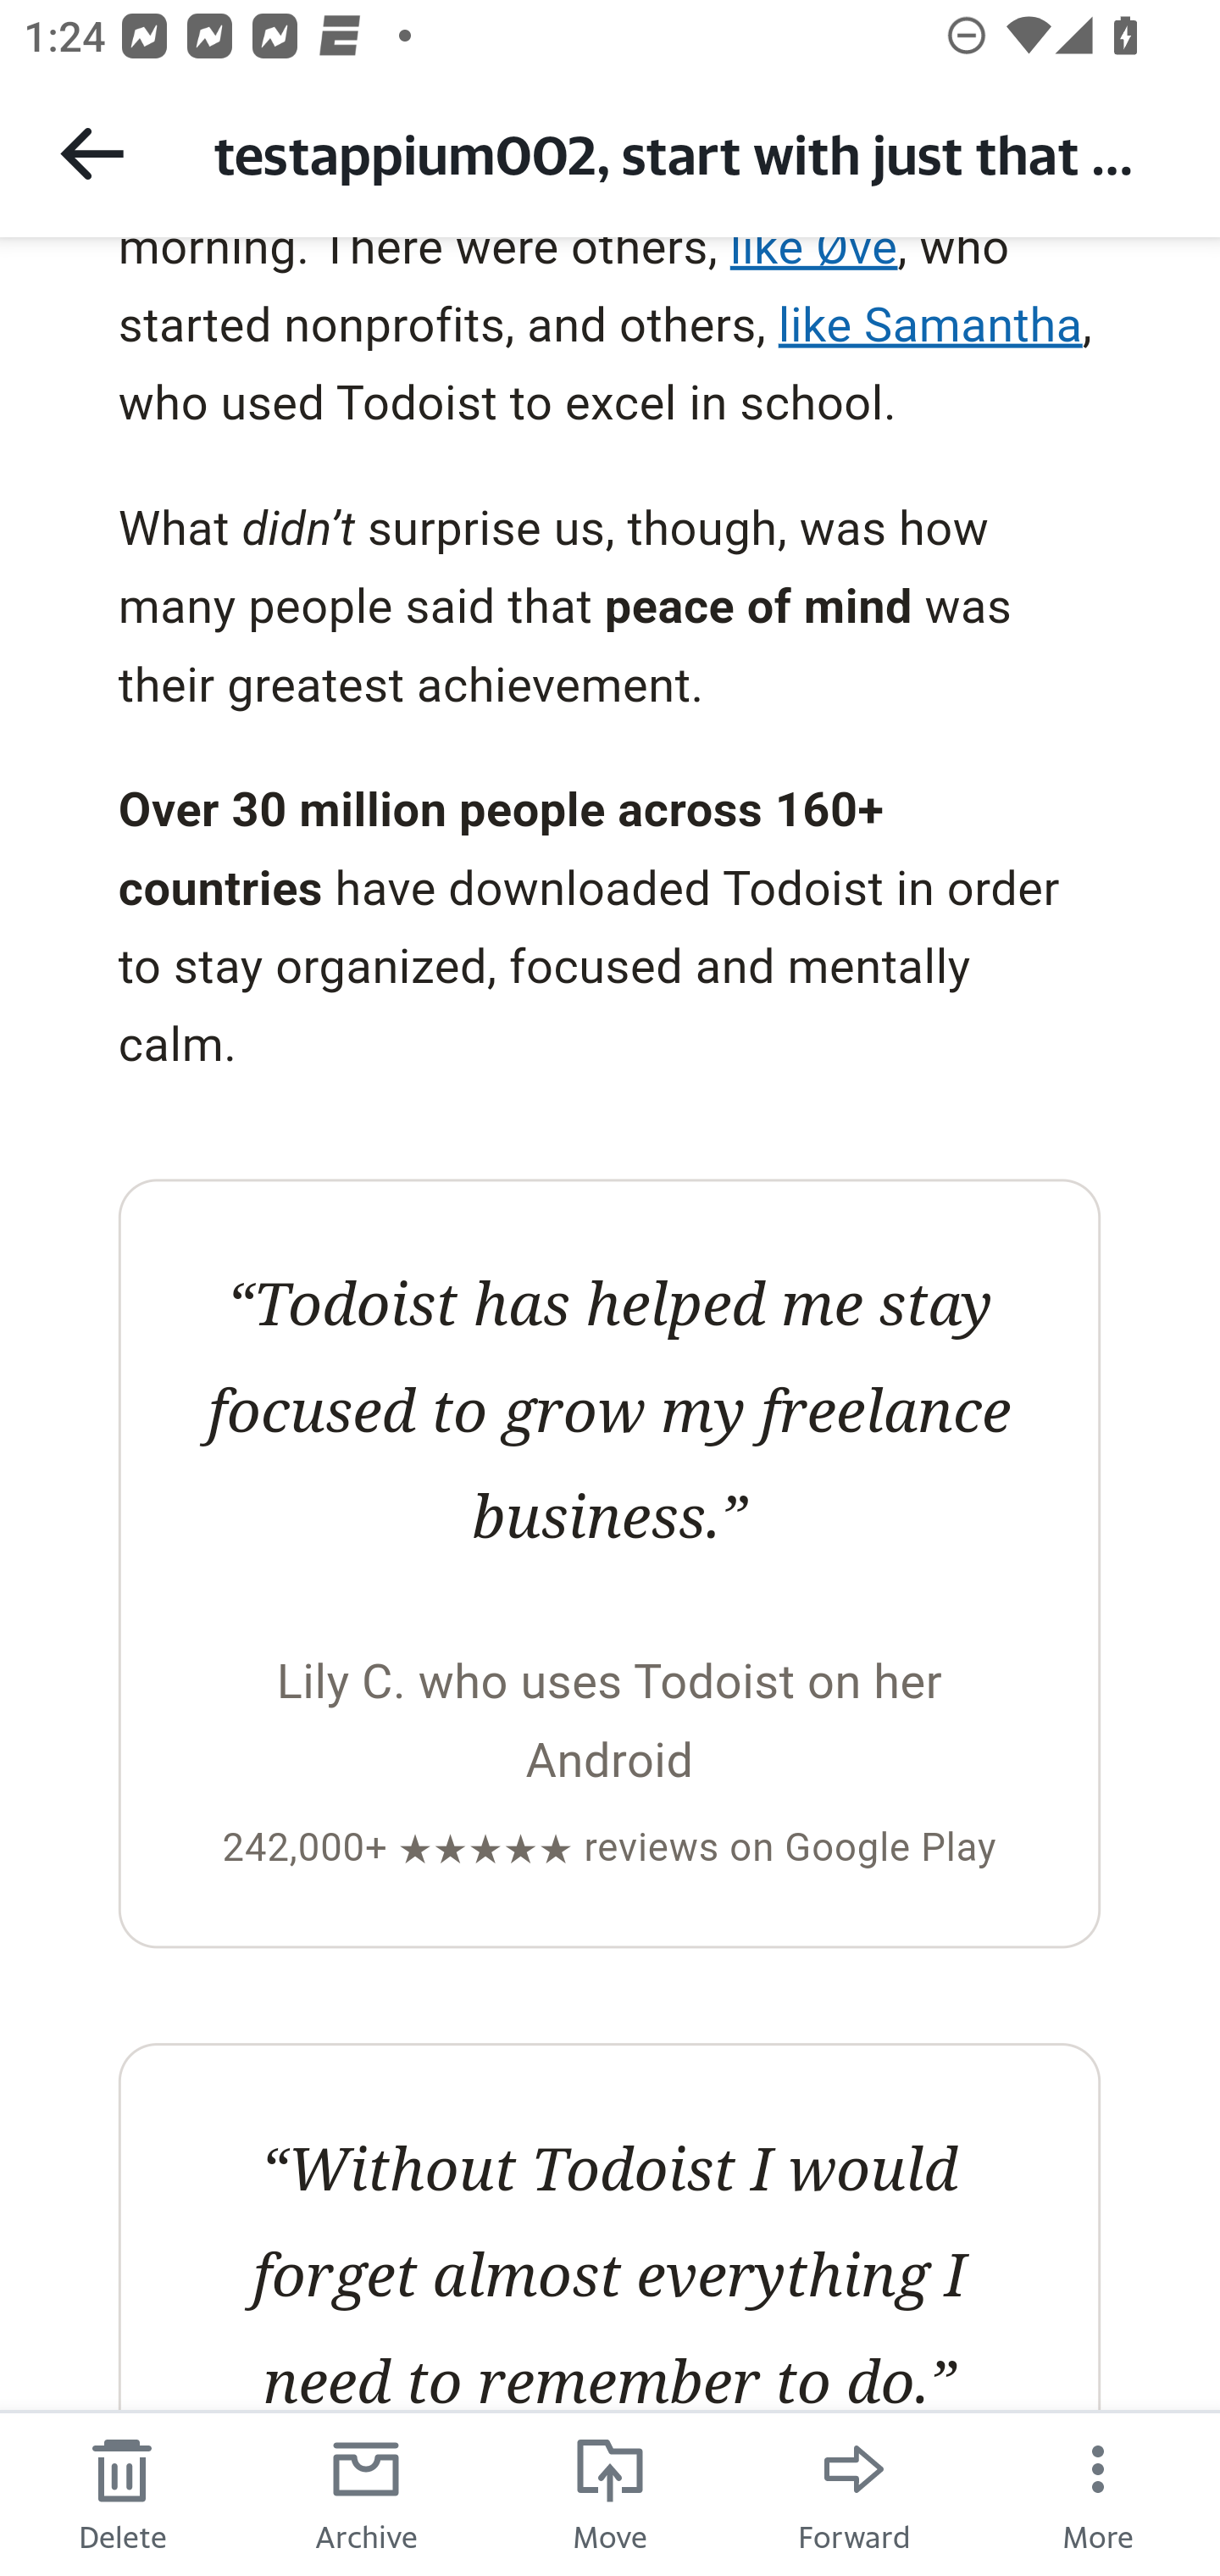 Image resolution: width=1220 pixels, height=2576 pixels. Describe the element at coordinates (91, 153) in the screenshot. I see `Back` at that location.